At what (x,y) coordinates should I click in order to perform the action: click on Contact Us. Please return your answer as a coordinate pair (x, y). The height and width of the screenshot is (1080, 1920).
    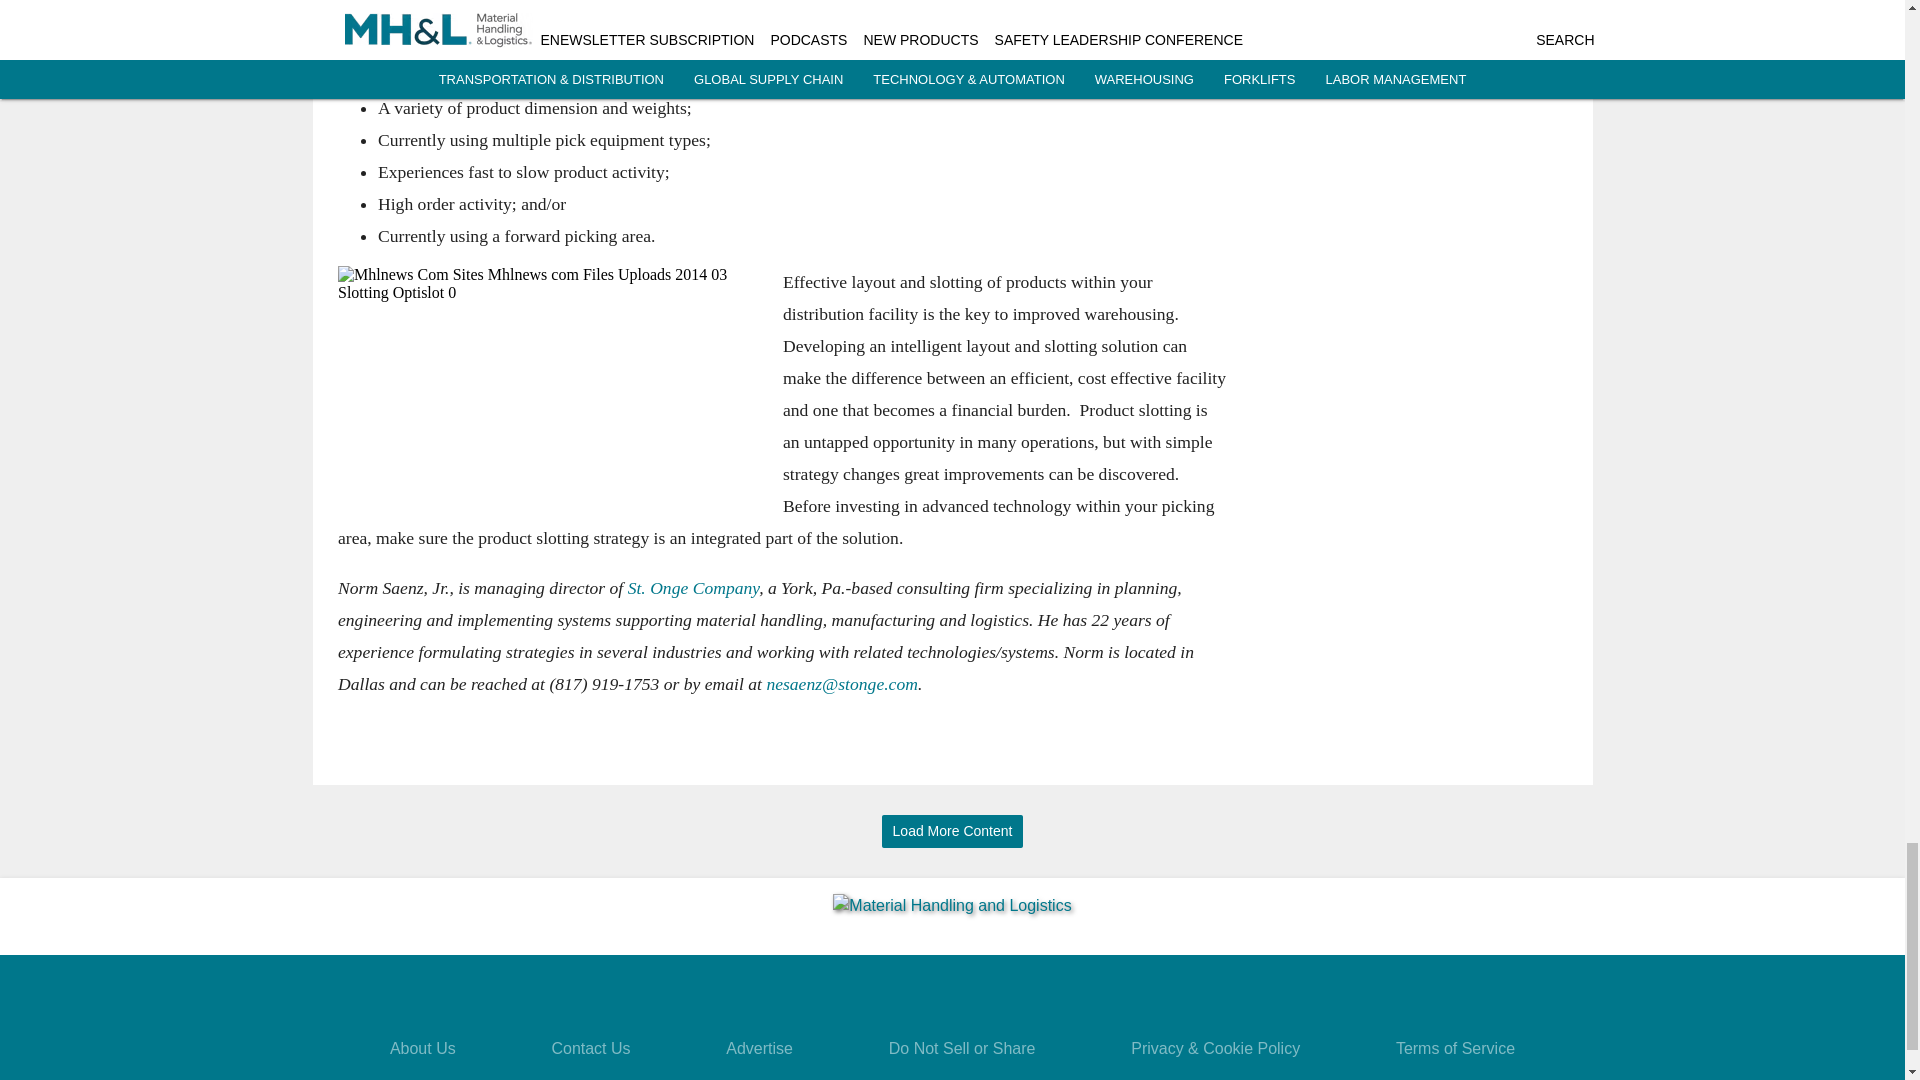
    Looking at the image, I should click on (590, 1048).